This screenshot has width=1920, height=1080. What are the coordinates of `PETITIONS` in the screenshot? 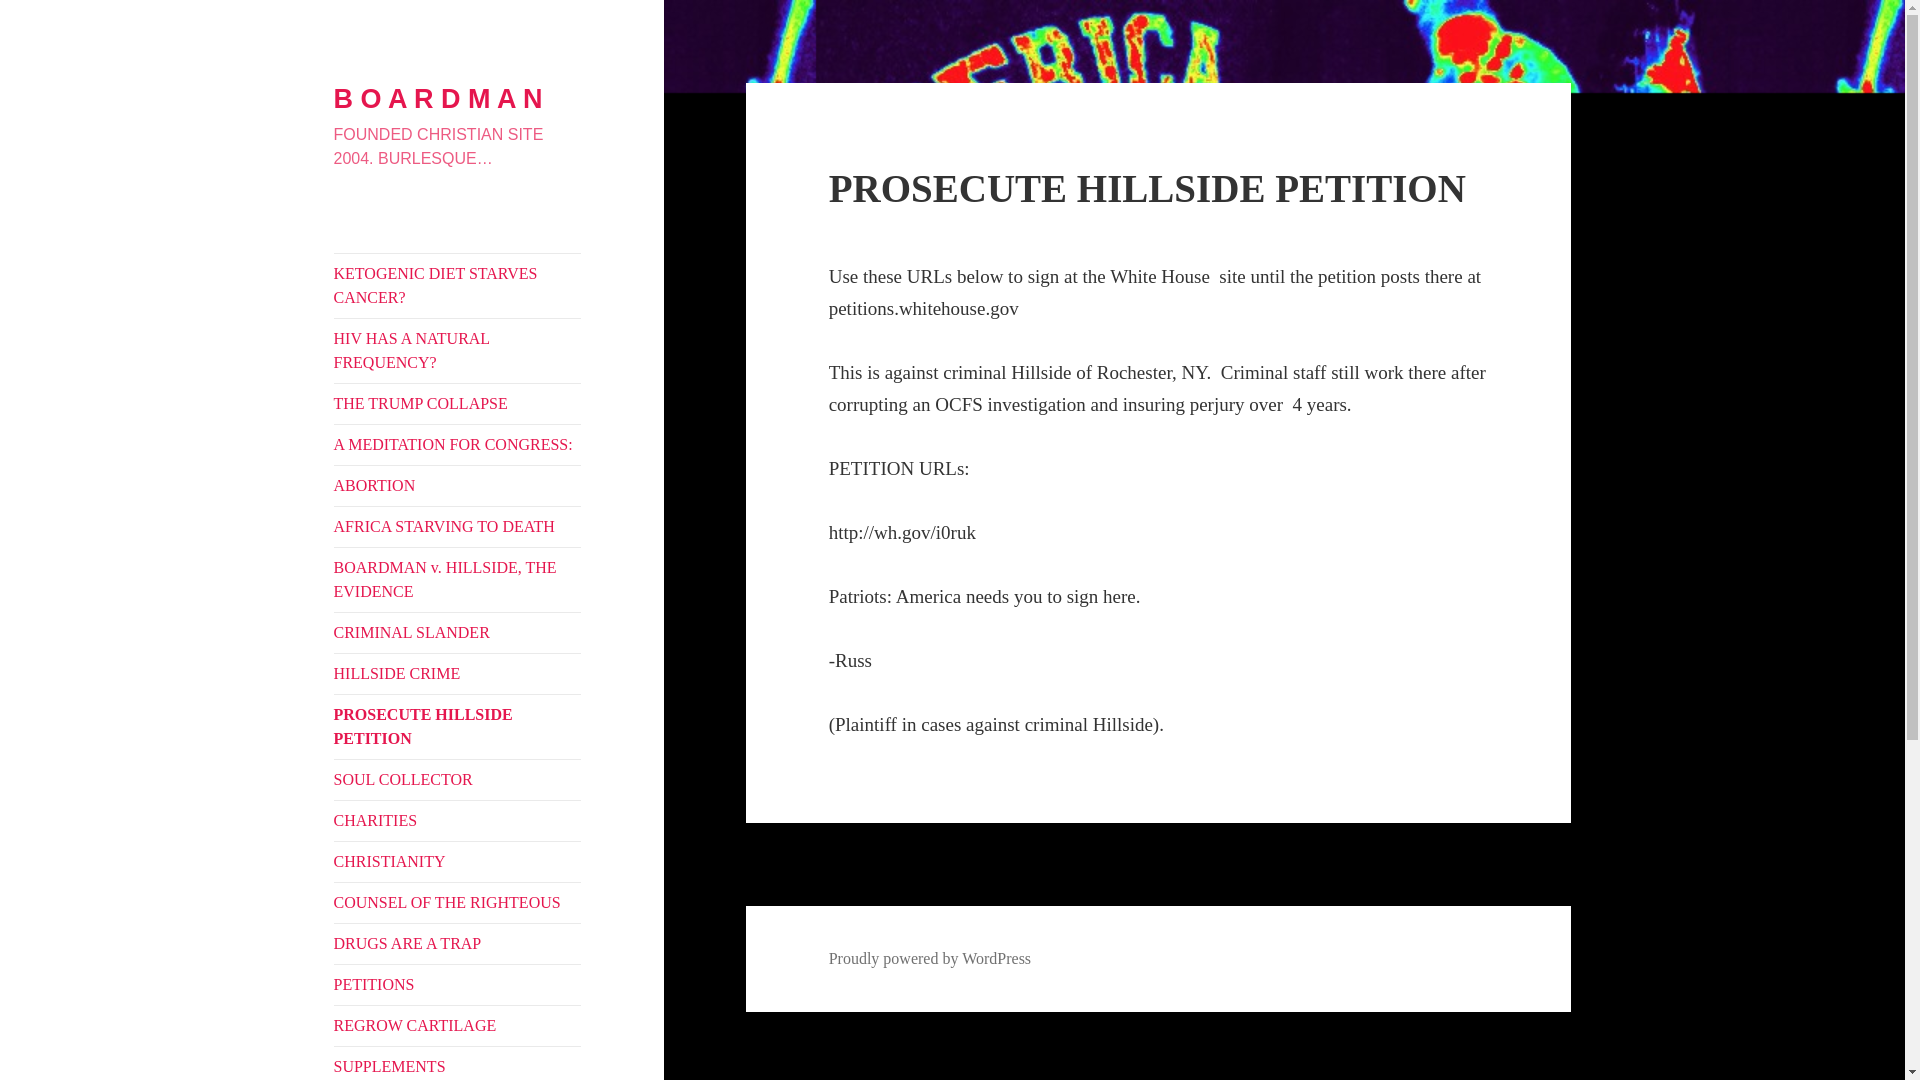 It's located at (458, 985).